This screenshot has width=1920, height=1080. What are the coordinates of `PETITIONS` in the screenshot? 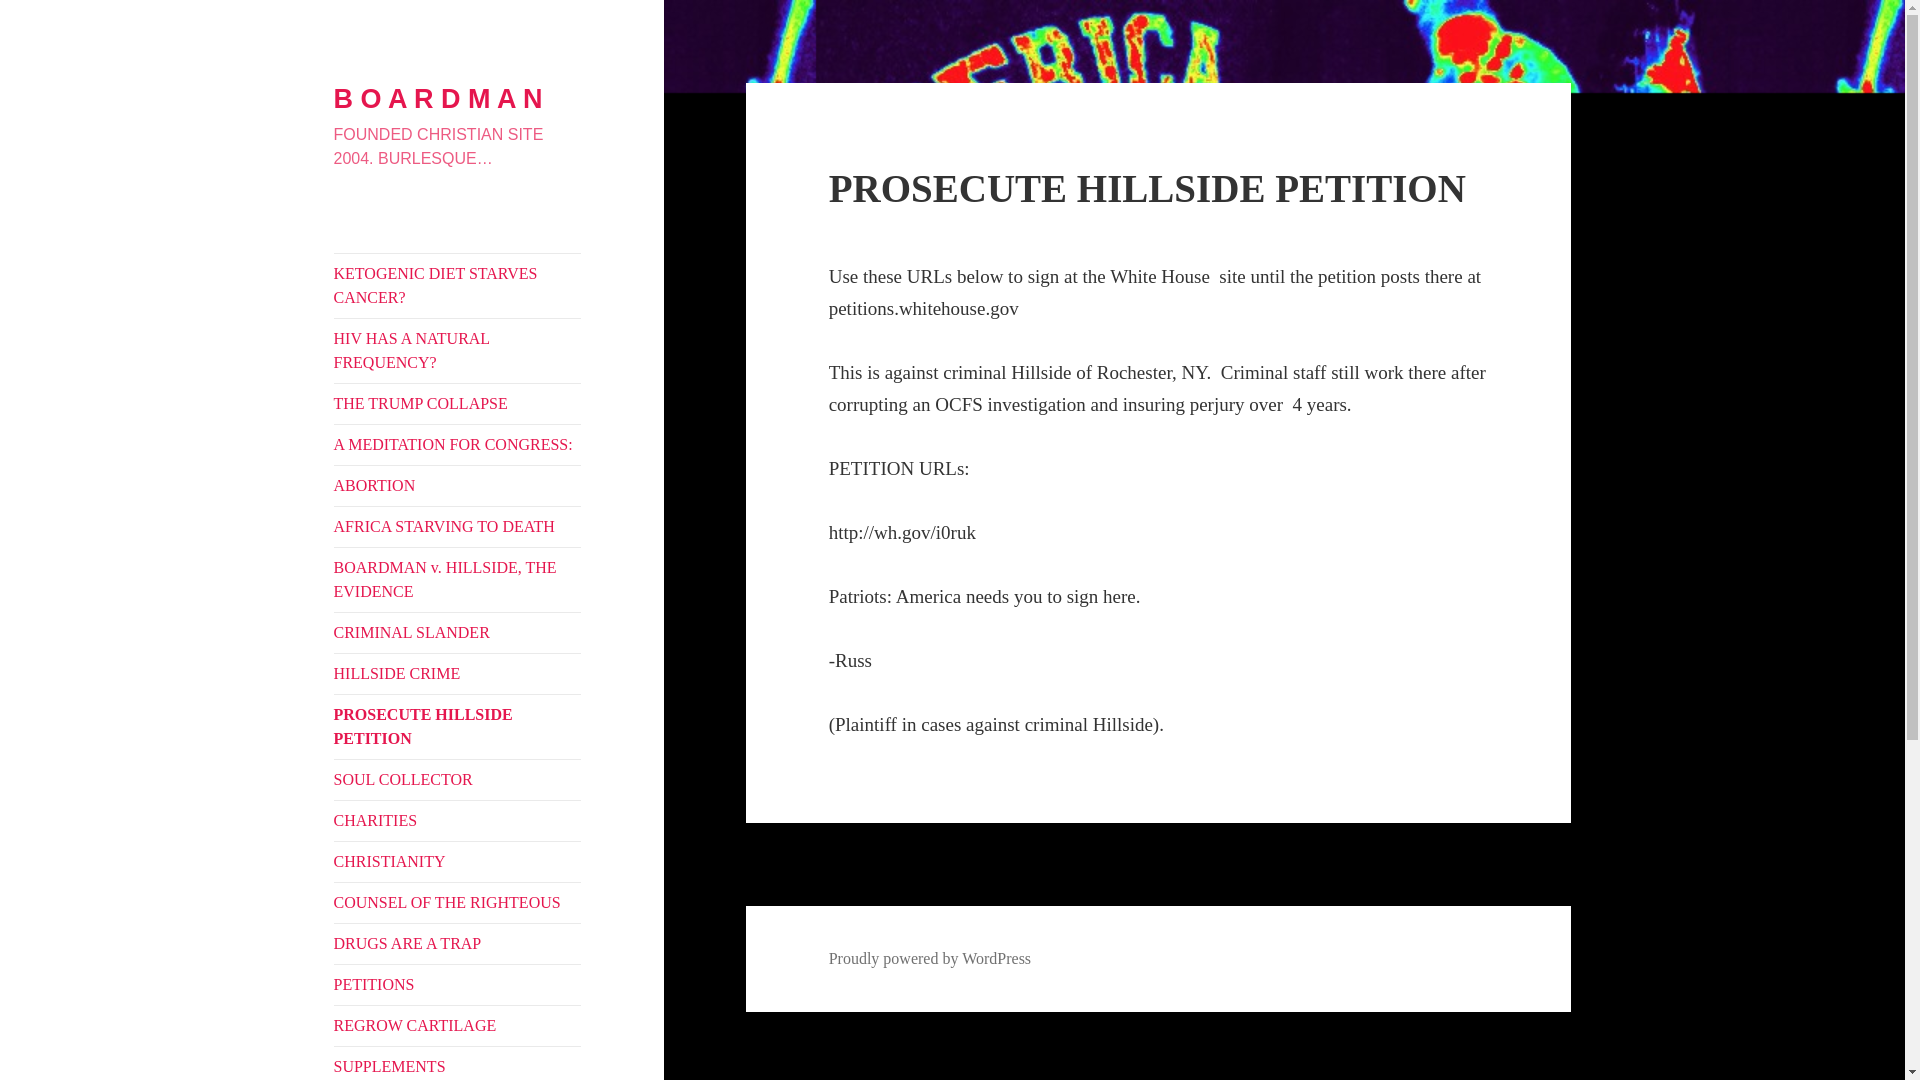 It's located at (458, 985).